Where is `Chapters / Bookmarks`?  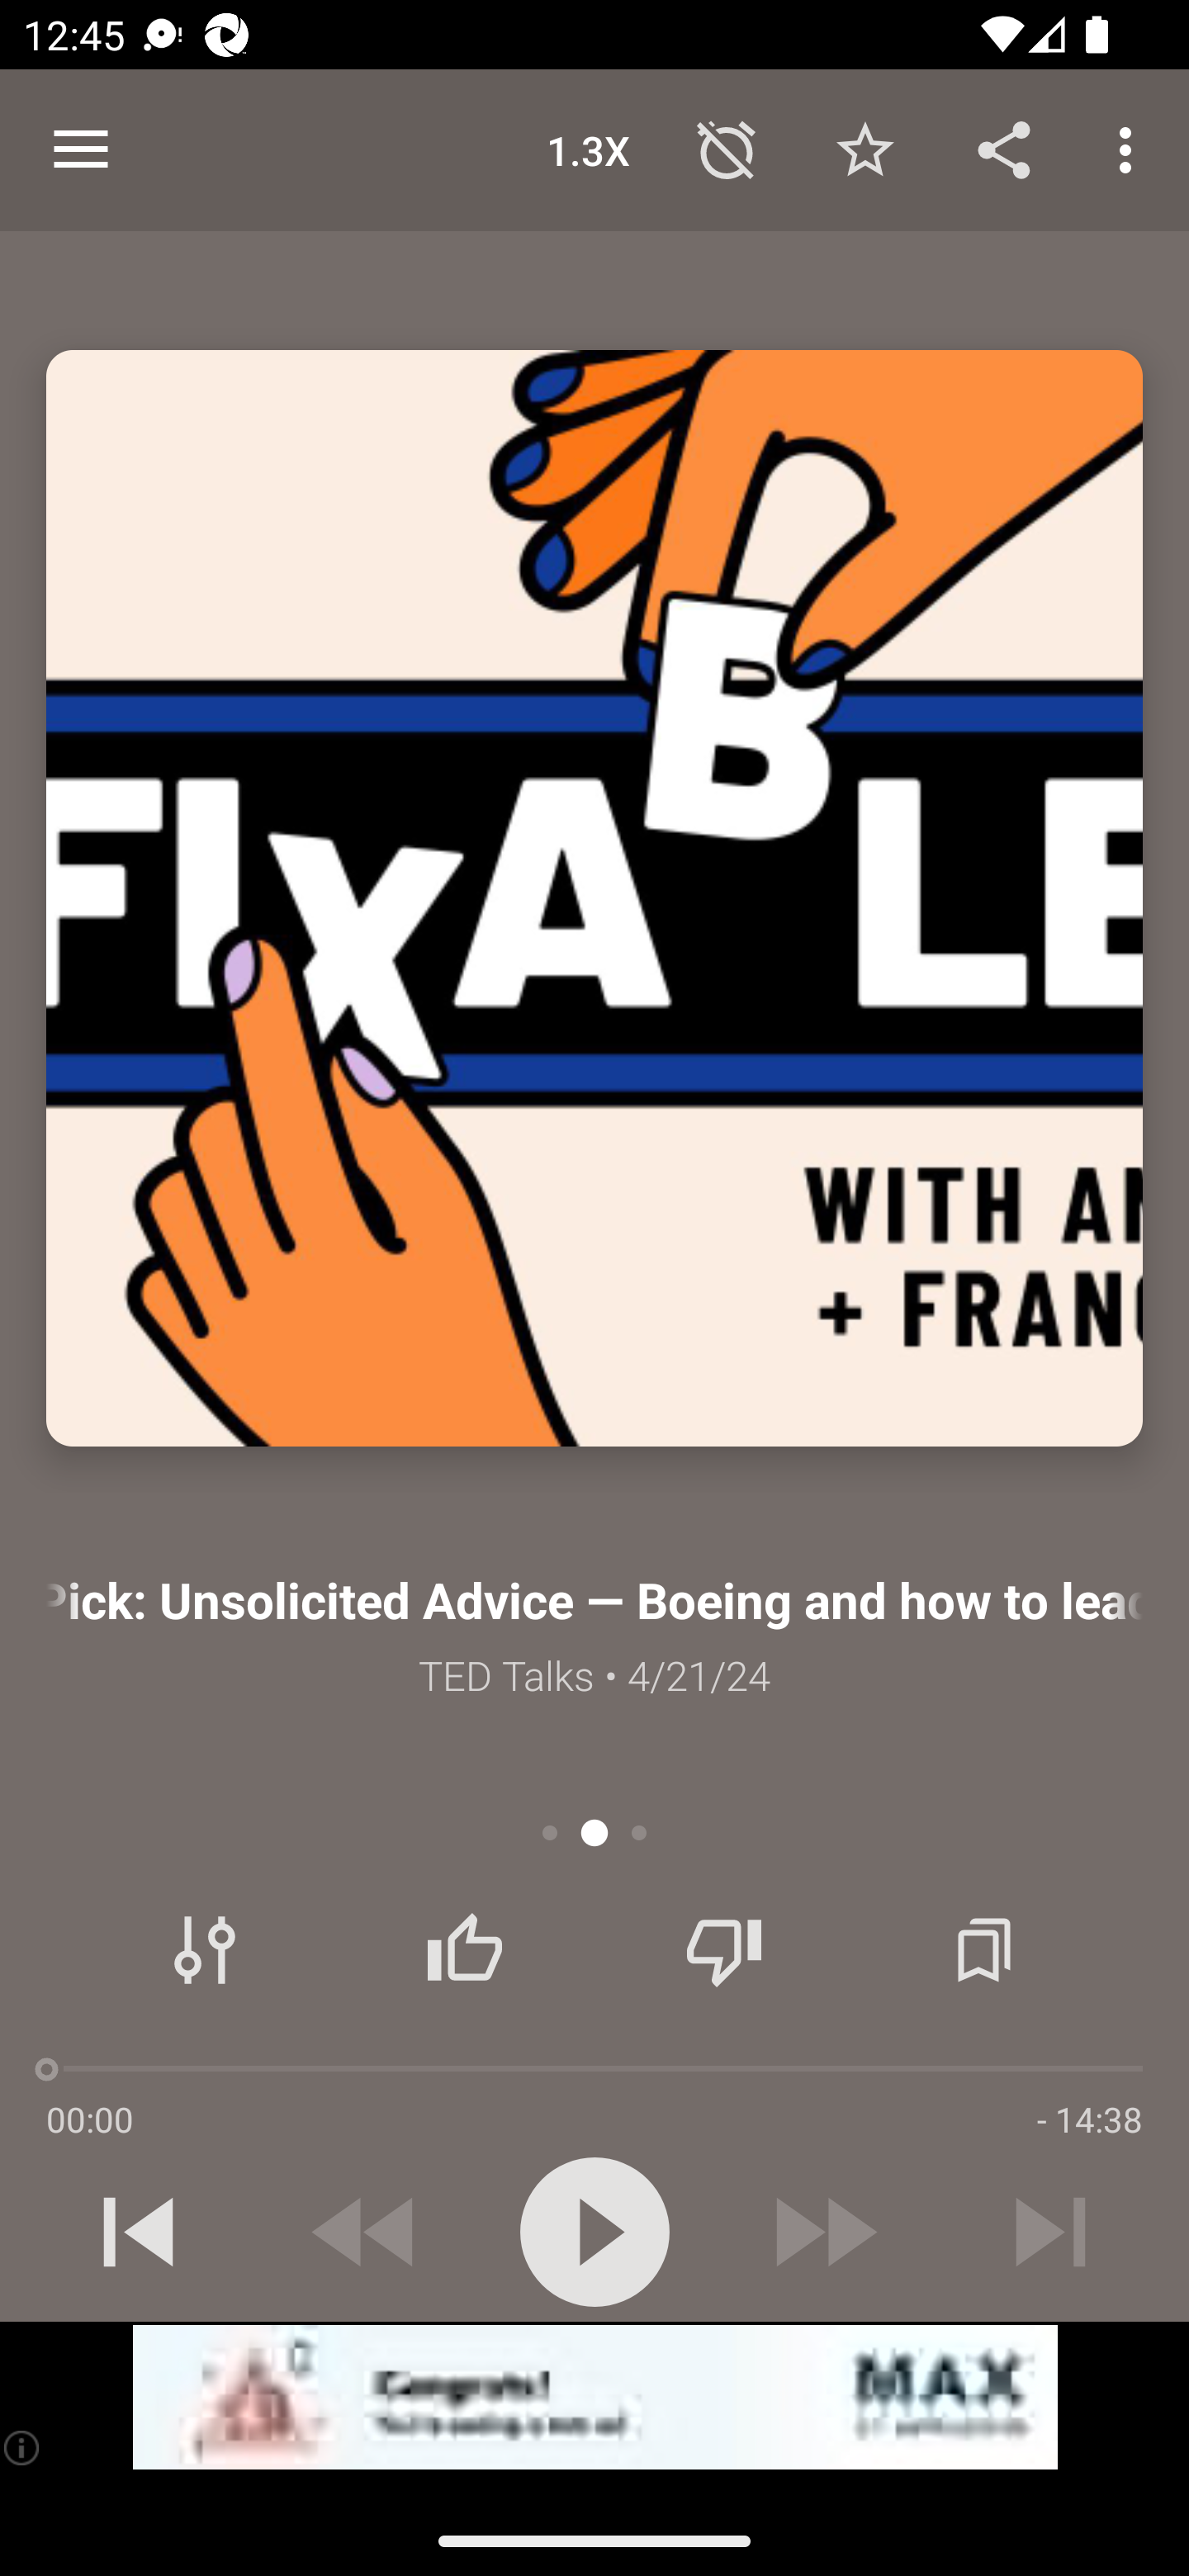
Chapters / Bookmarks is located at coordinates (983, 1950).